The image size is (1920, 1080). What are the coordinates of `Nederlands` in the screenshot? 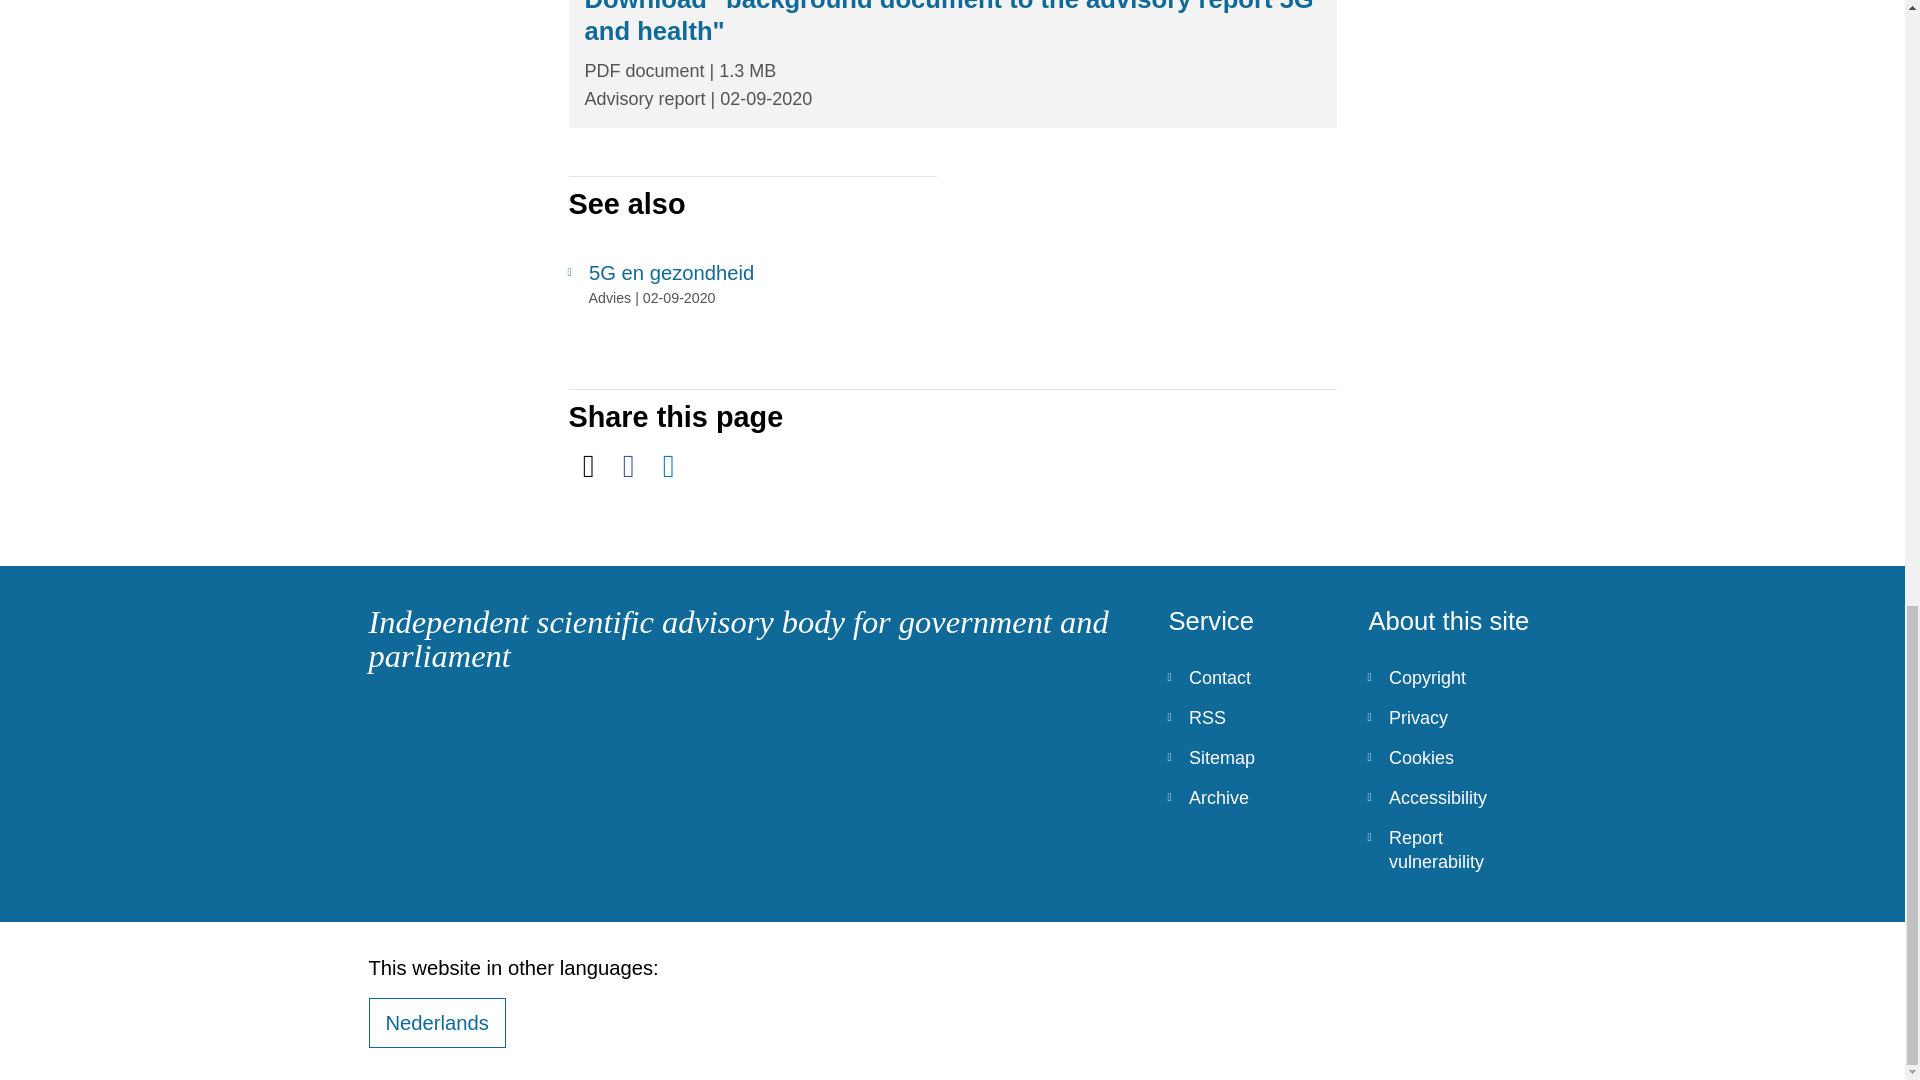 It's located at (436, 1022).